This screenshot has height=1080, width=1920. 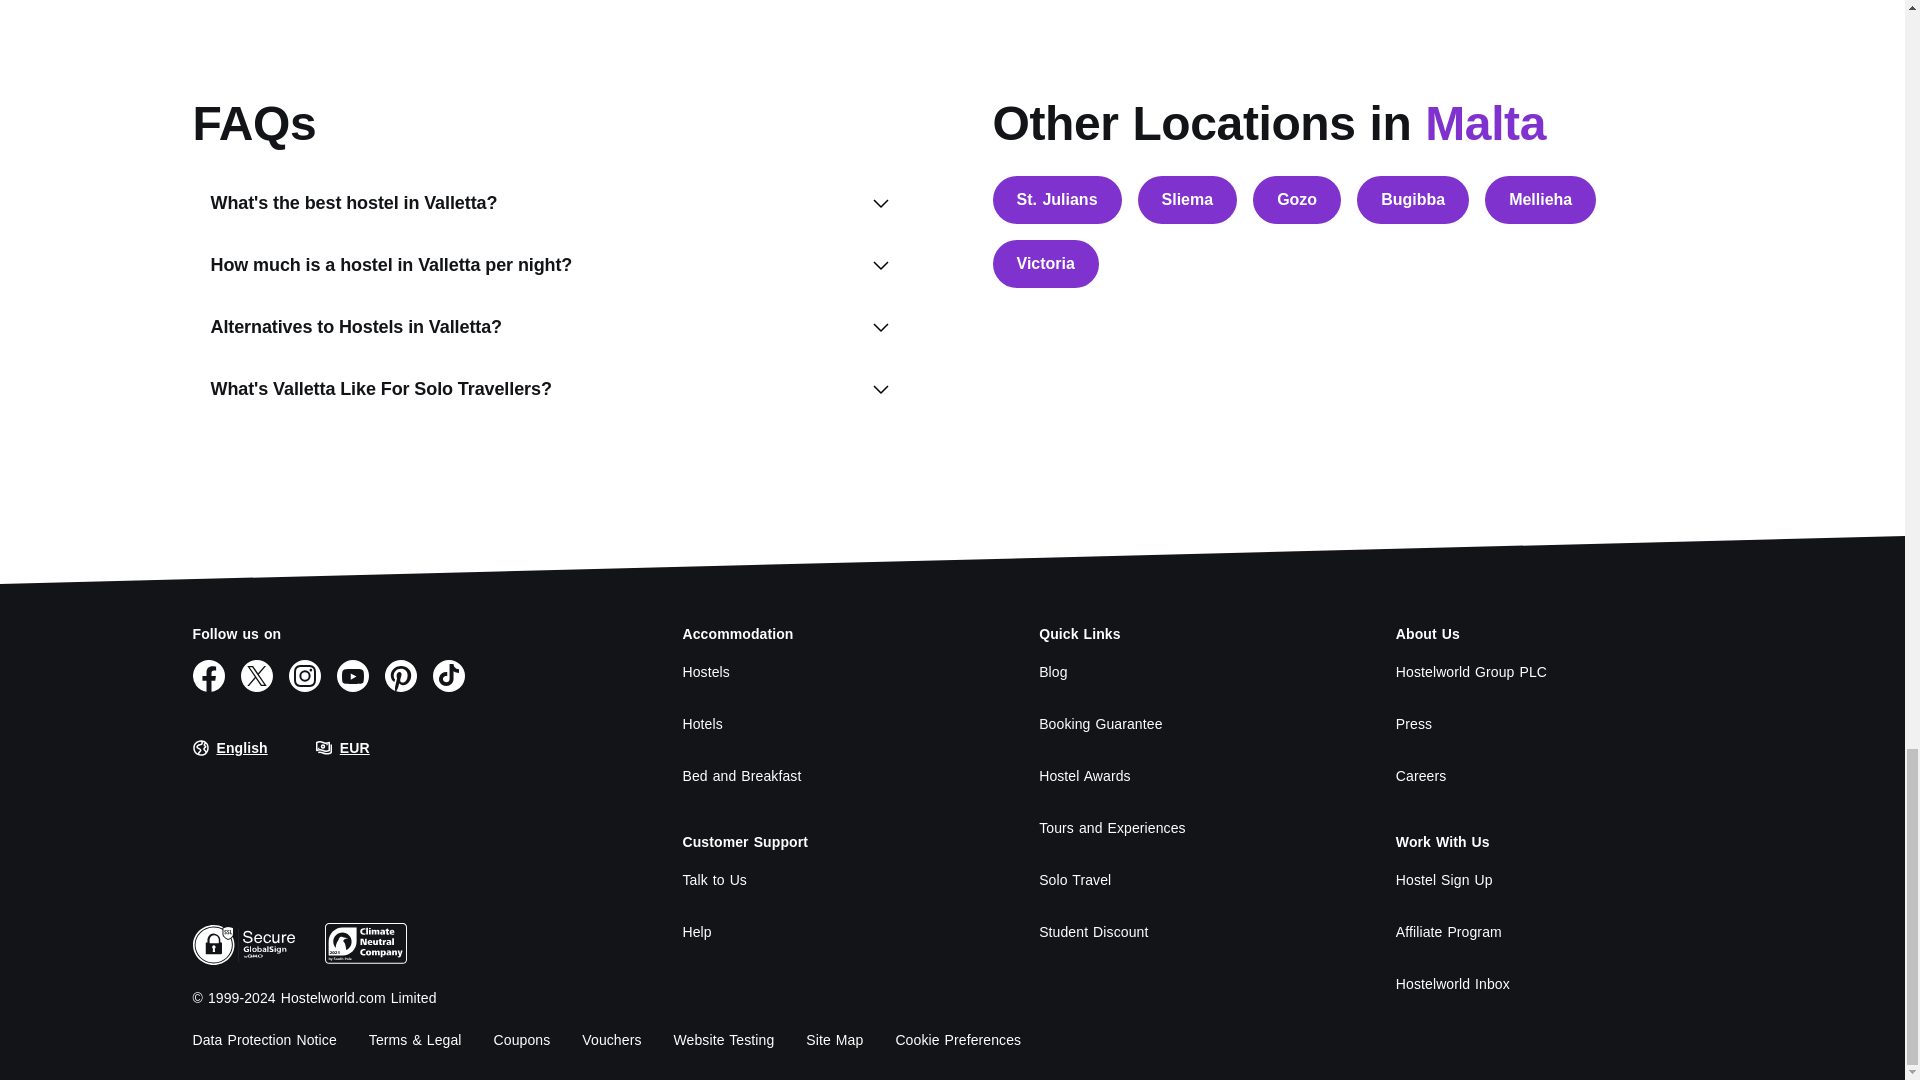 I want to click on View all hostels in Victoria, so click(x=1045, y=264).